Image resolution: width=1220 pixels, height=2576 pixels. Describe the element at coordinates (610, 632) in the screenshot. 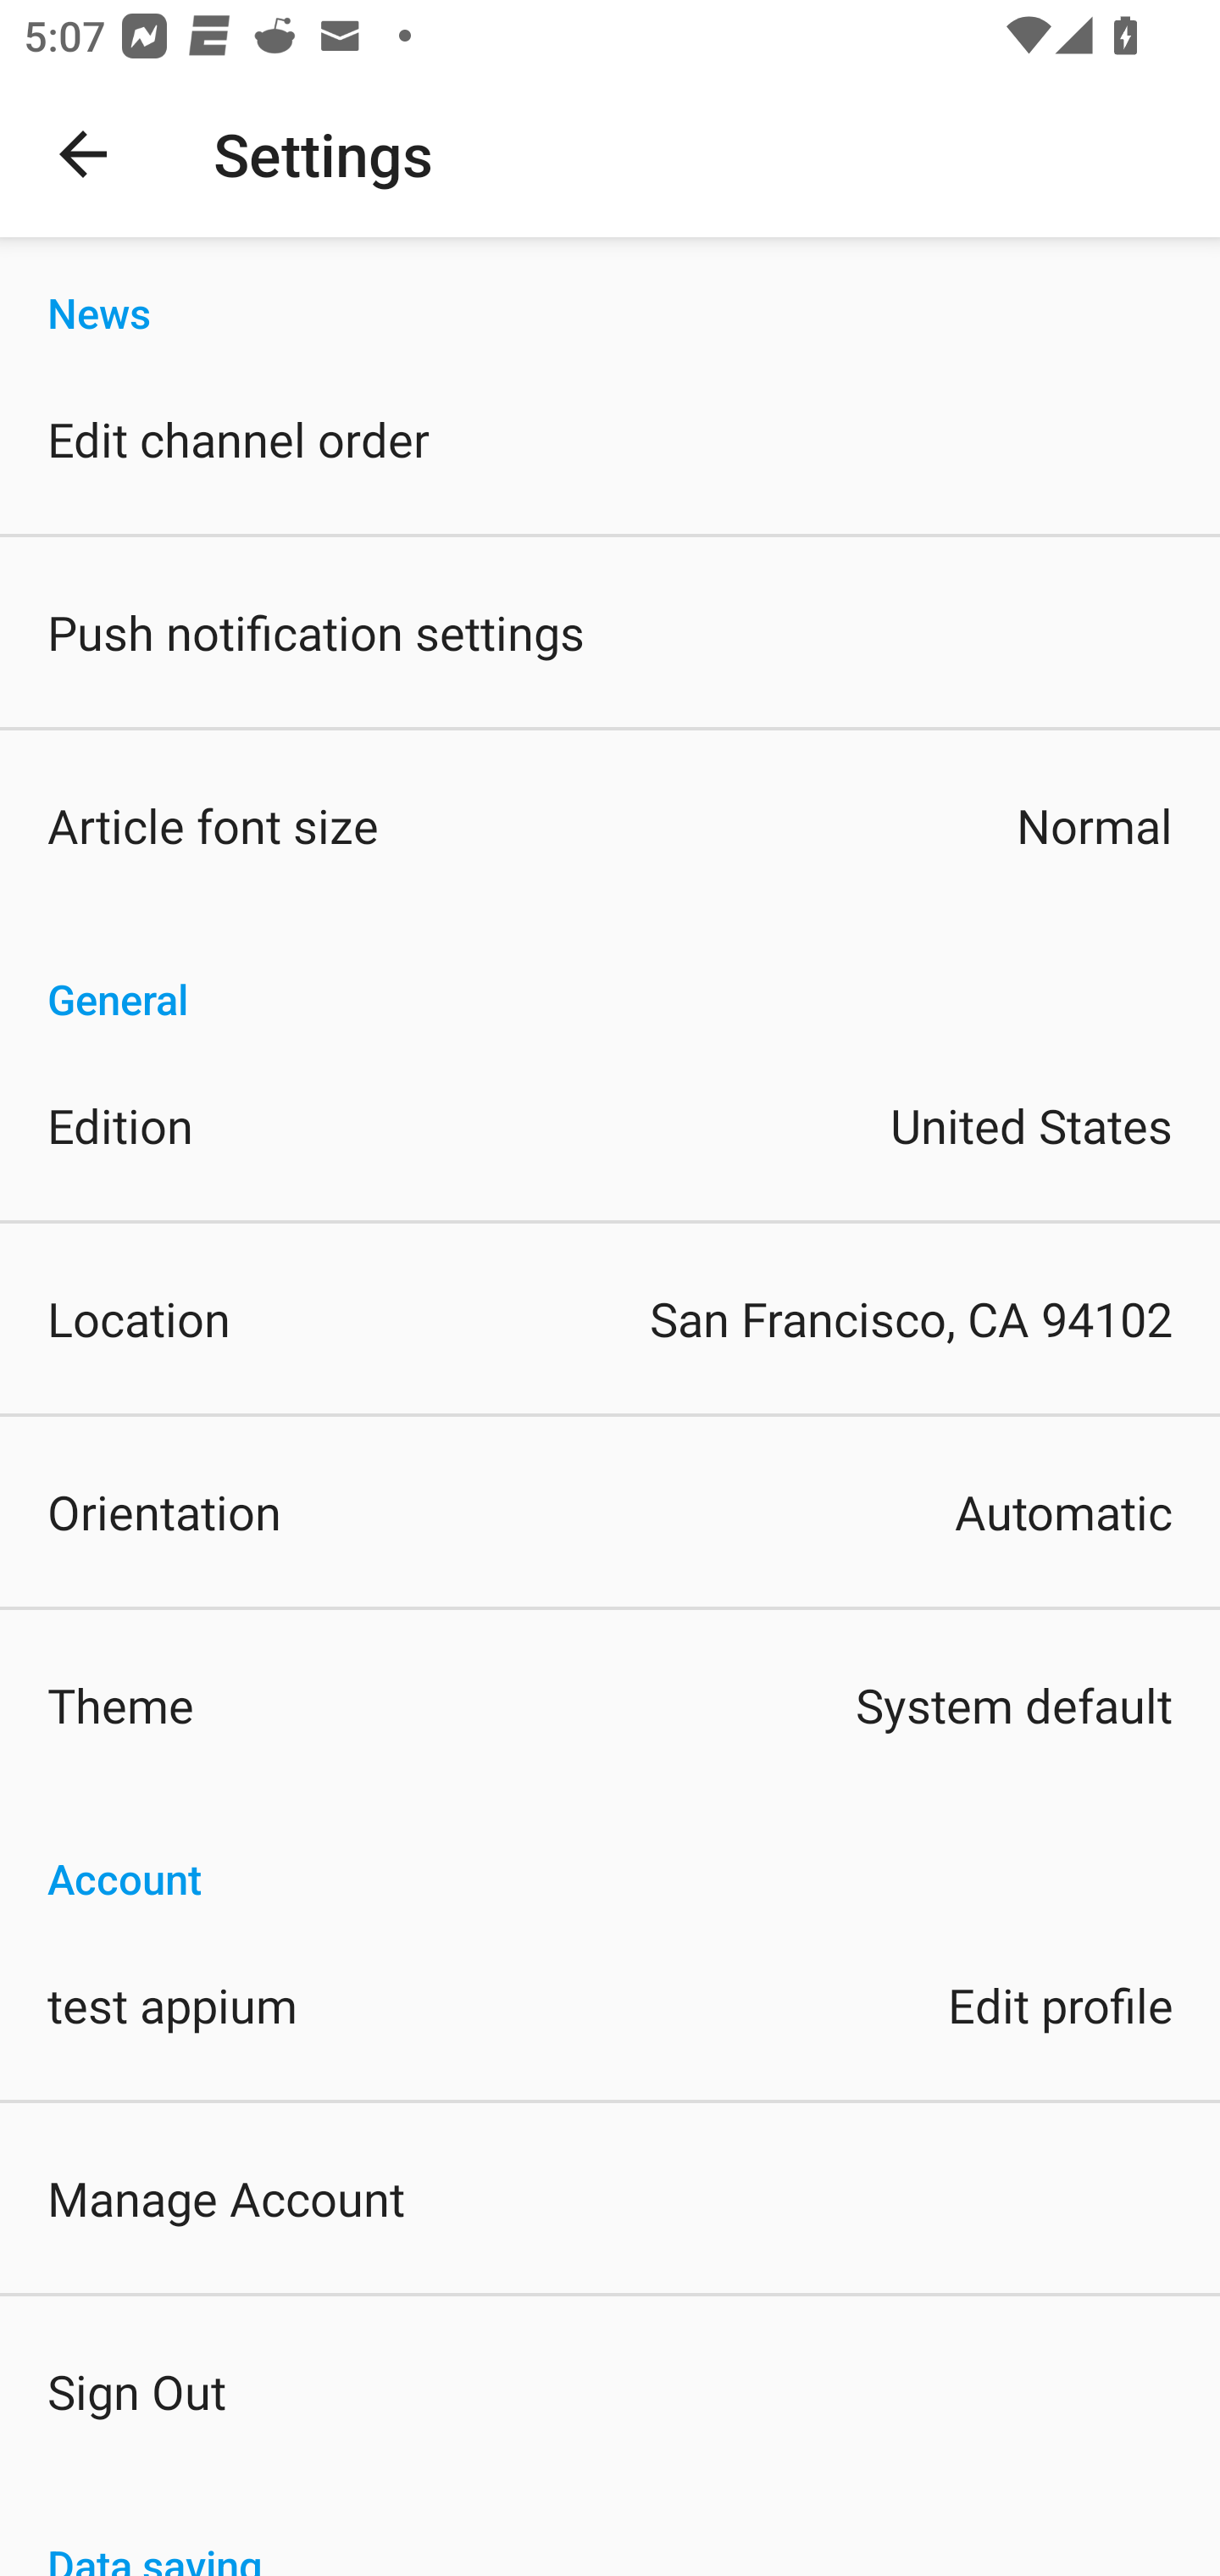

I see `Push notification settings` at that location.